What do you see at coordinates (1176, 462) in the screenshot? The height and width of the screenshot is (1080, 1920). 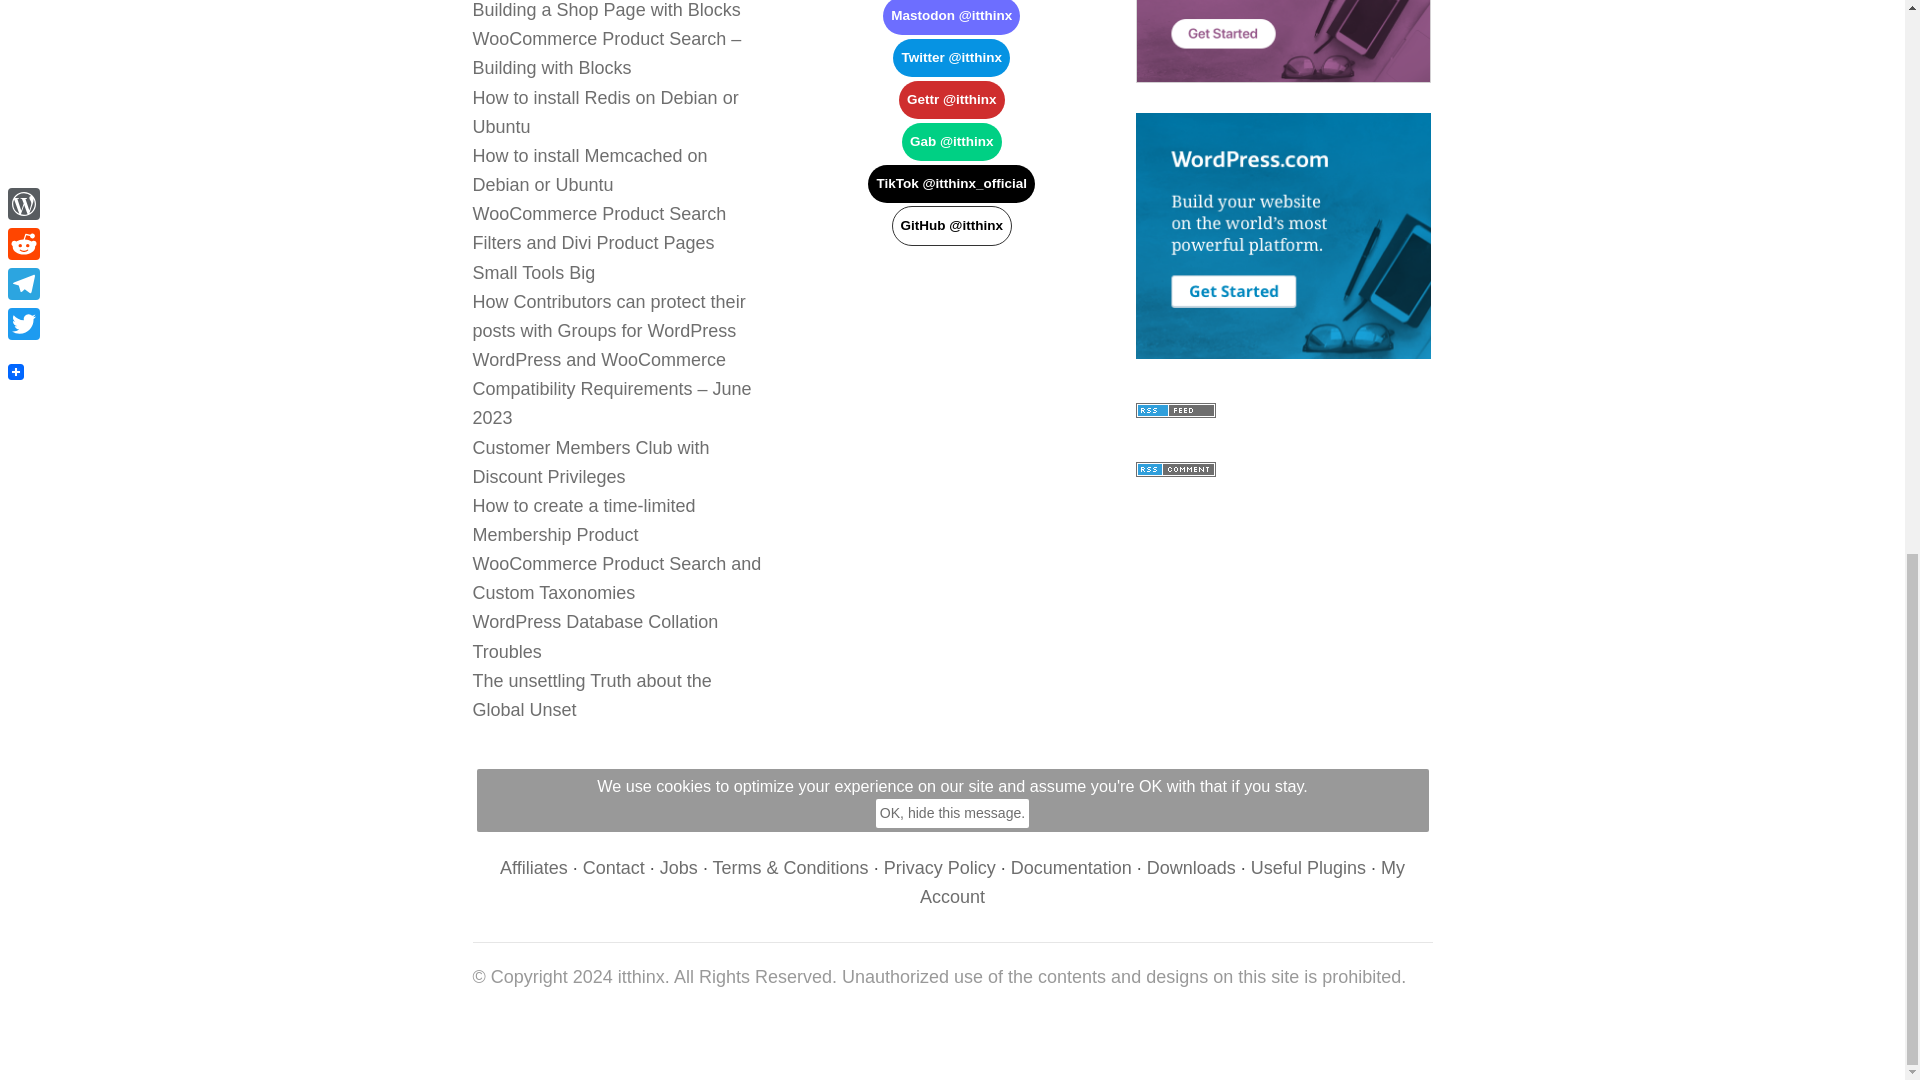 I see `Syndicate` at bounding box center [1176, 462].